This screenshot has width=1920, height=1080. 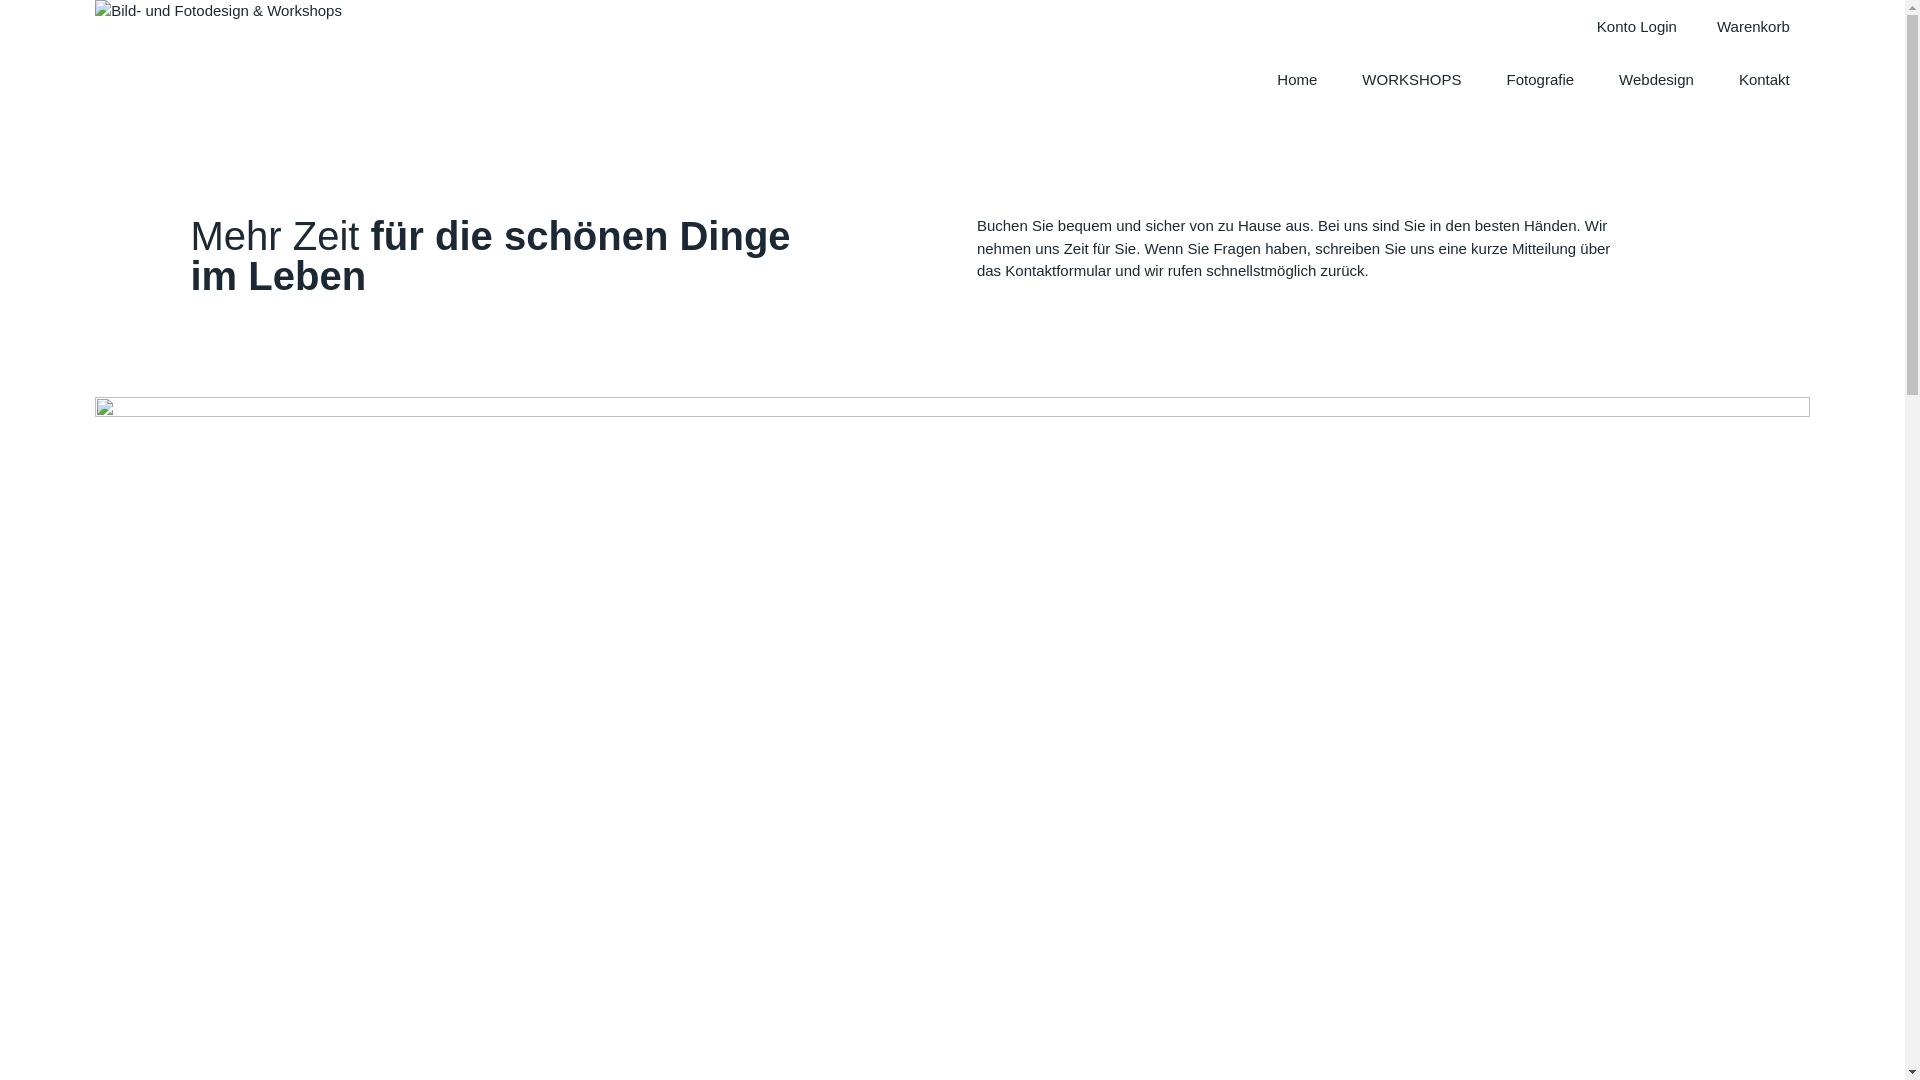 I want to click on Kontaktformular, so click(x=1058, y=270).